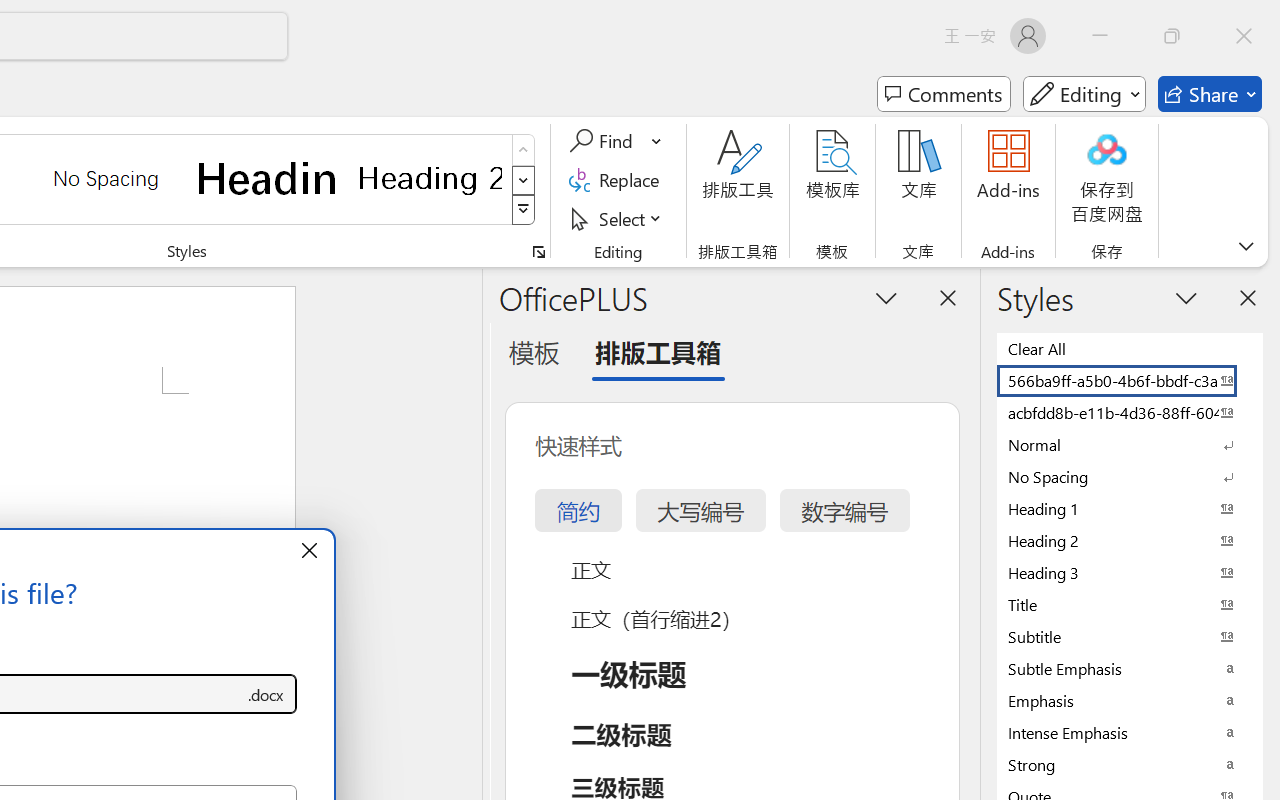 This screenshot has width=1280, height=800. What do you see at coordinates (604, 141) in the screenshot?
I see `Find` at bounding box center [604, 141].